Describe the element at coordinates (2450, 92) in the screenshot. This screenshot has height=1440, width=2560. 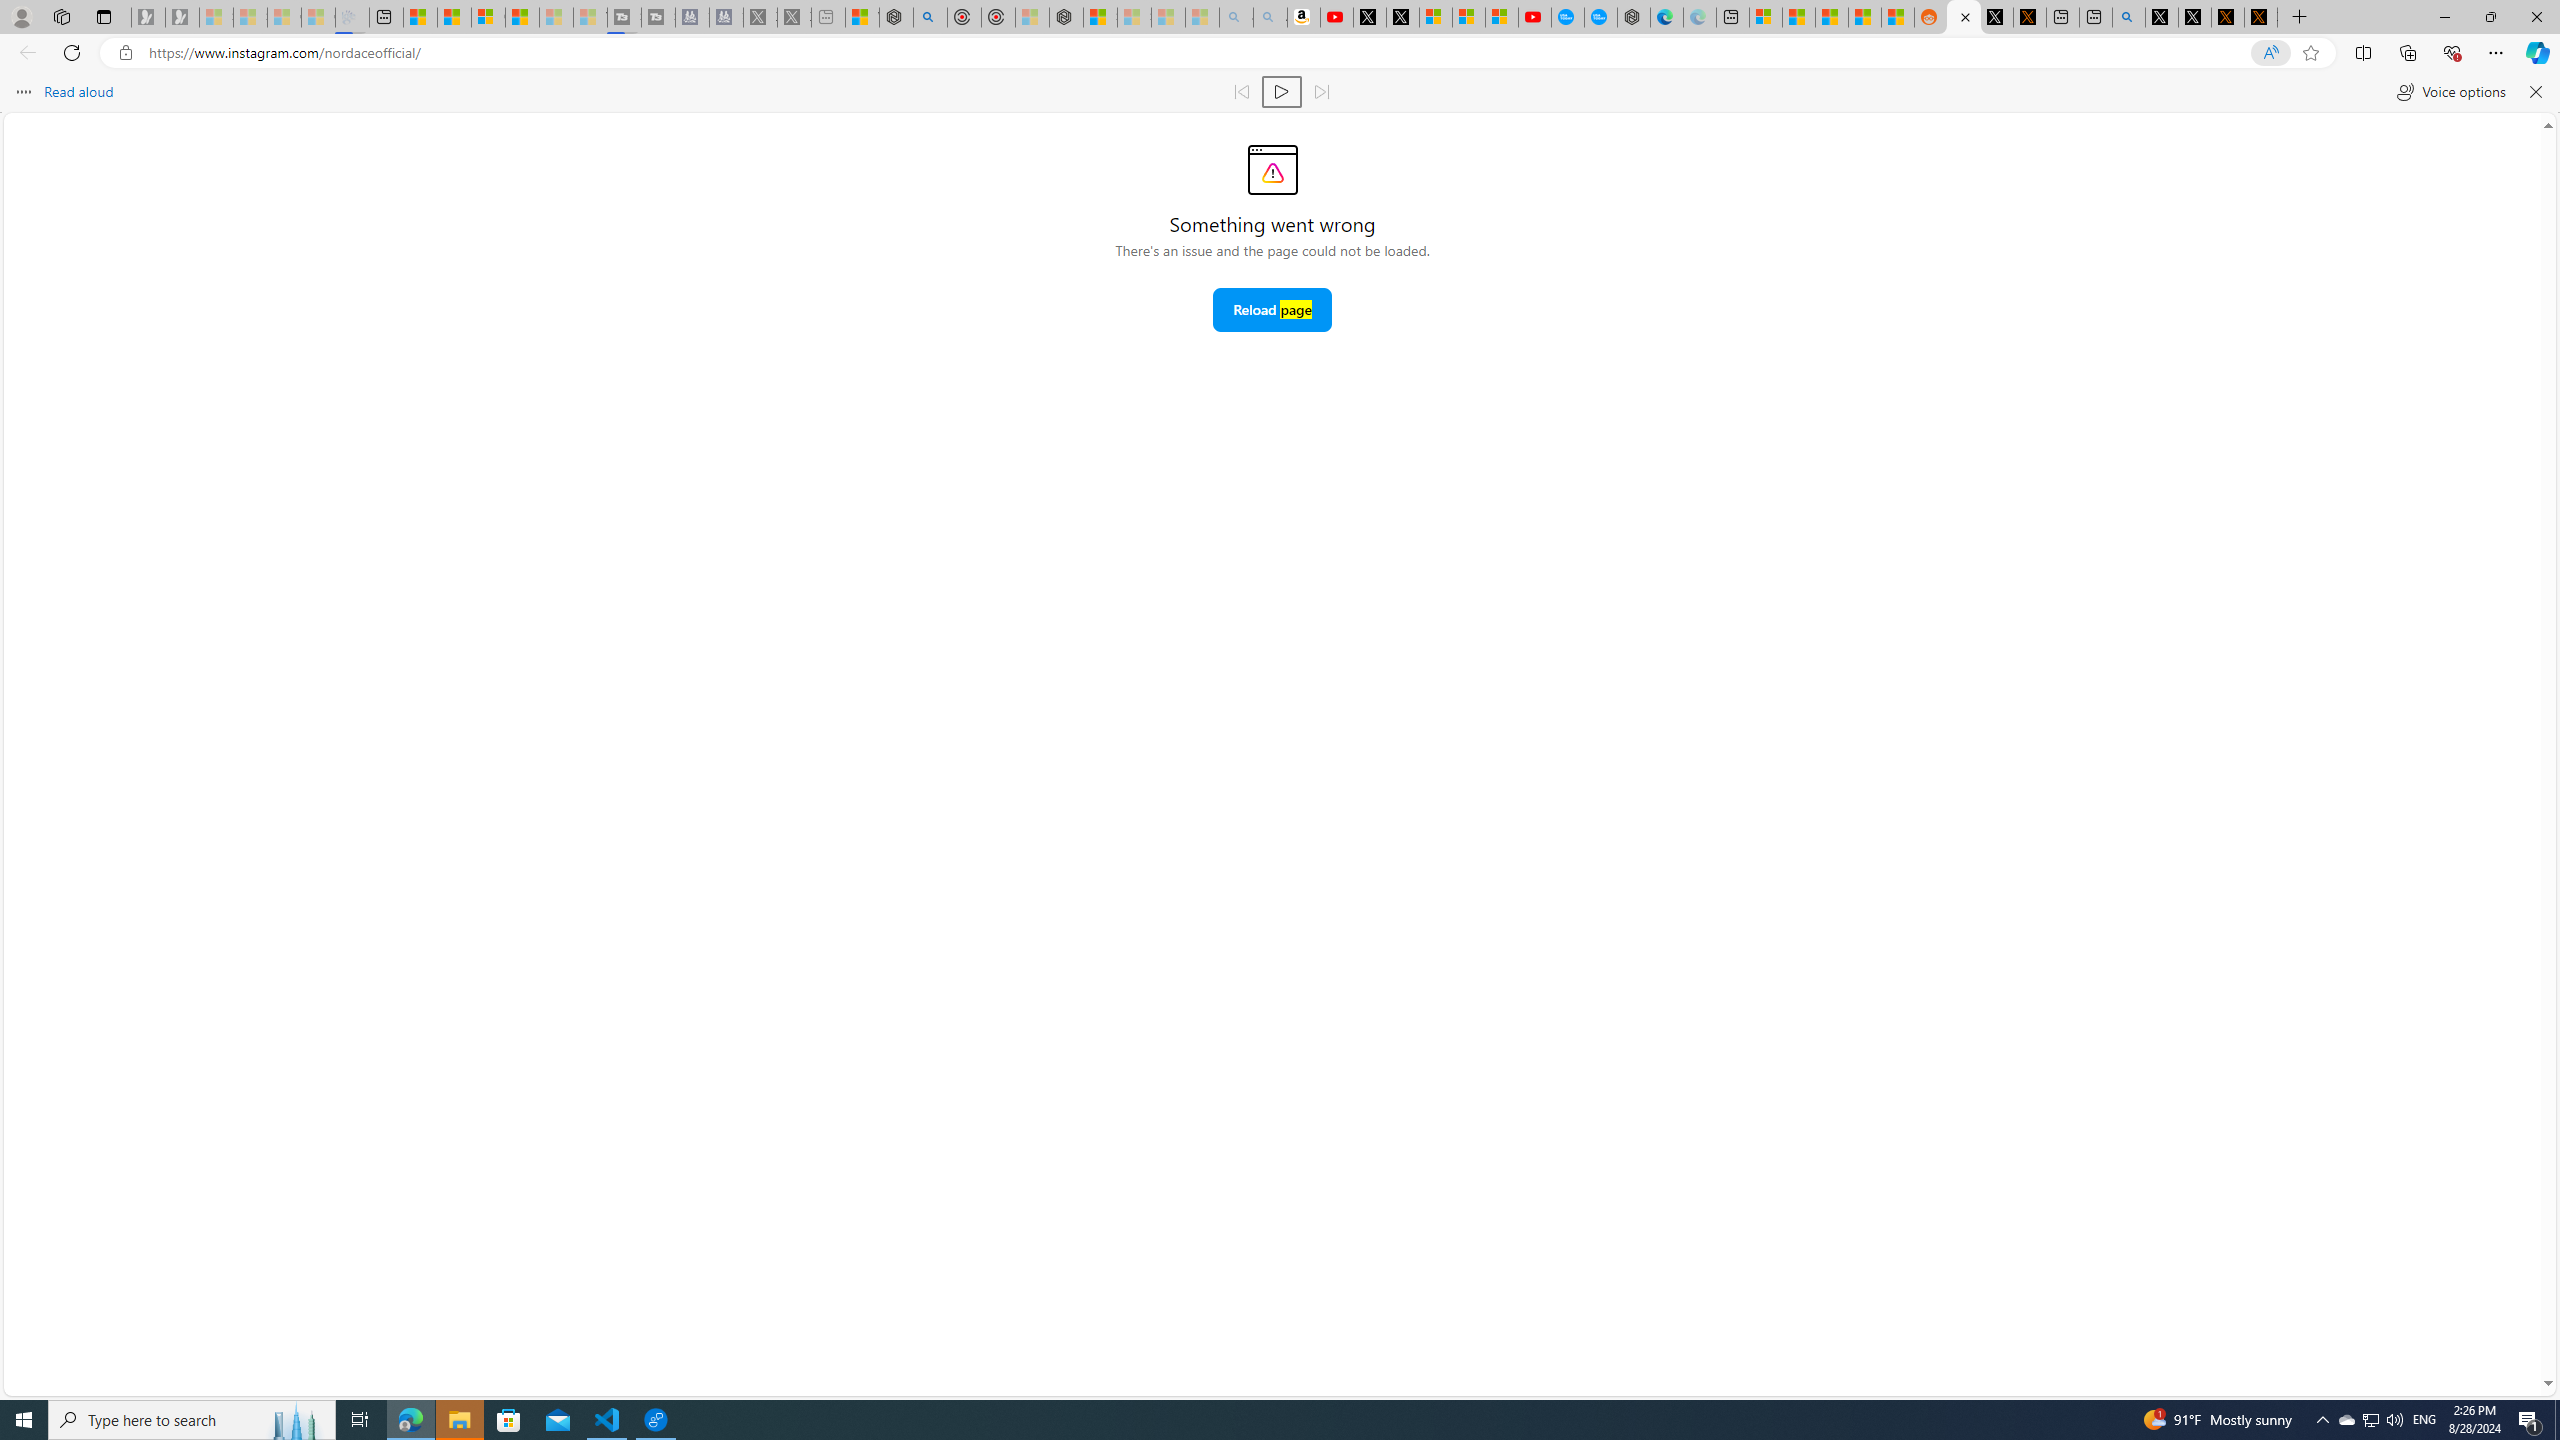
I see `Voice options` at that location.